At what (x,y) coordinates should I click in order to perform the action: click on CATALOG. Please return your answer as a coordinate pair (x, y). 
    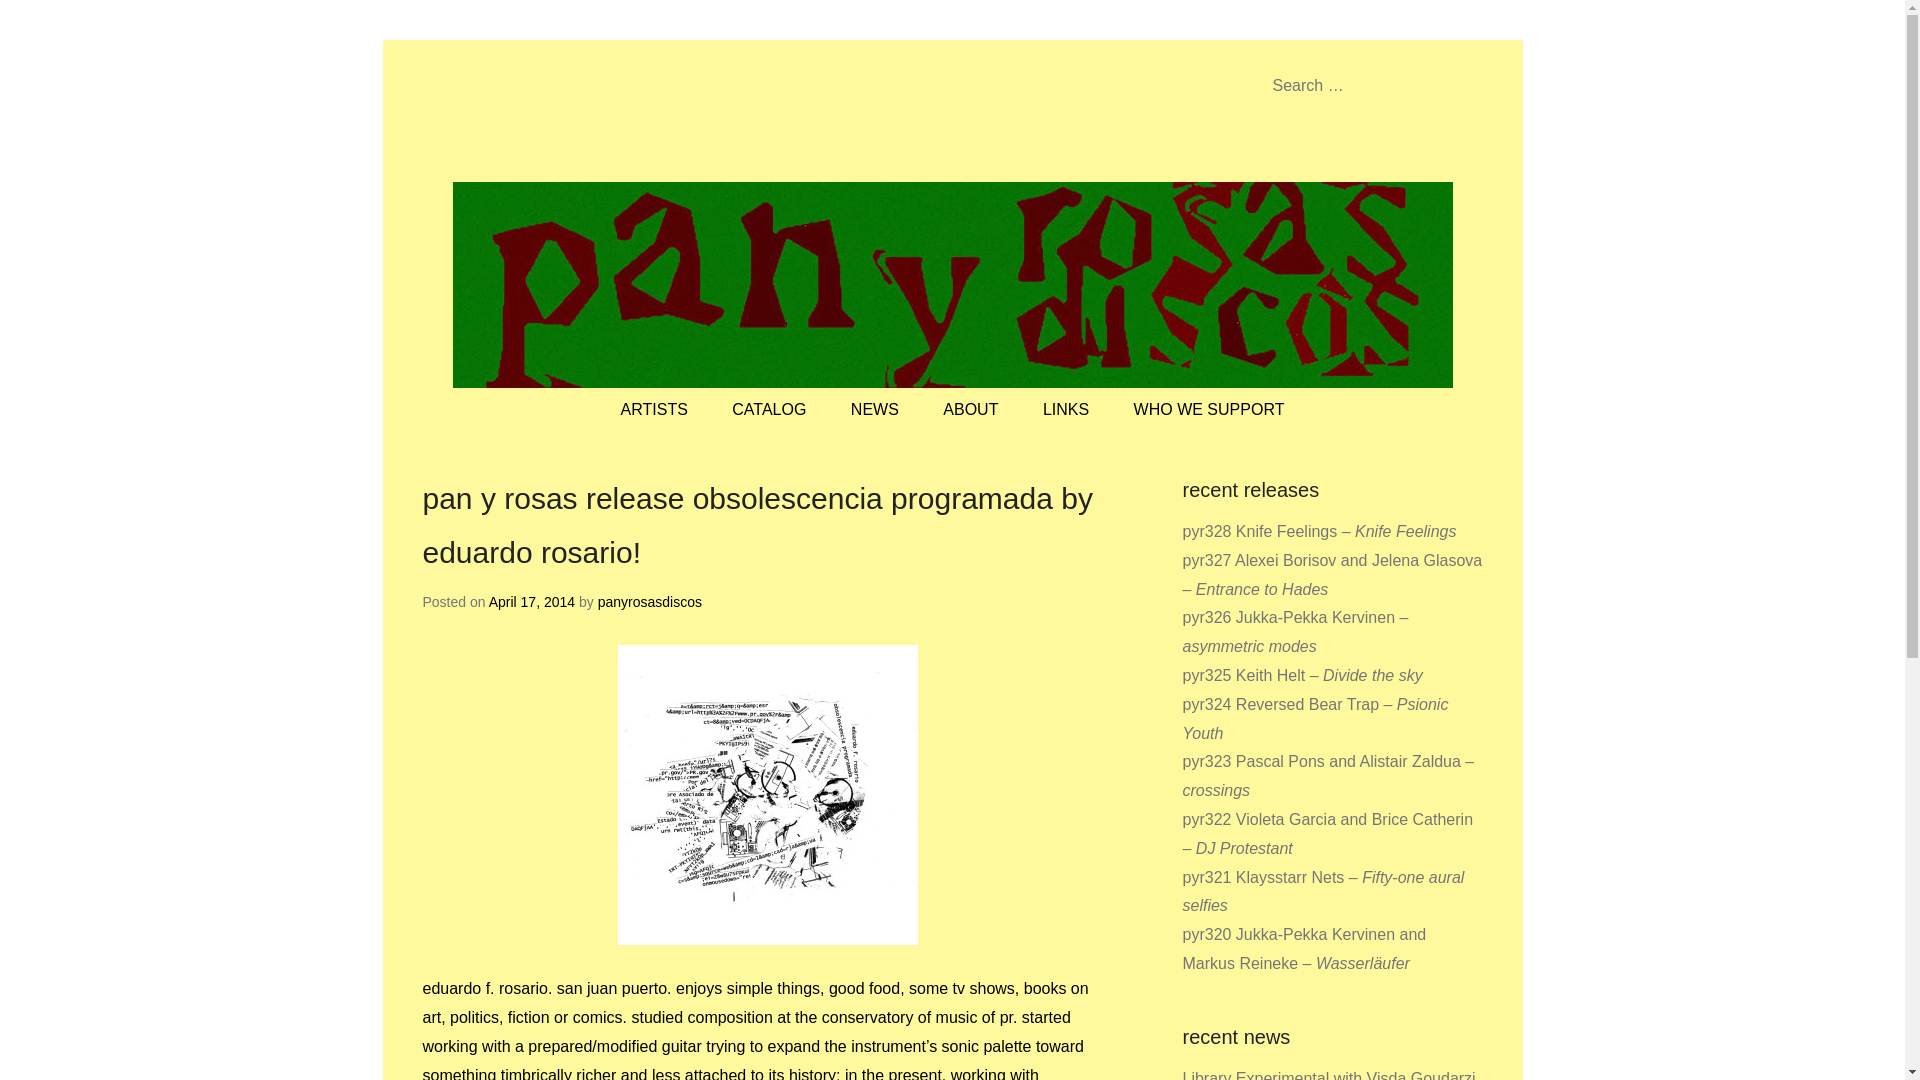
    Looking at the image, I should click on (768, 410).